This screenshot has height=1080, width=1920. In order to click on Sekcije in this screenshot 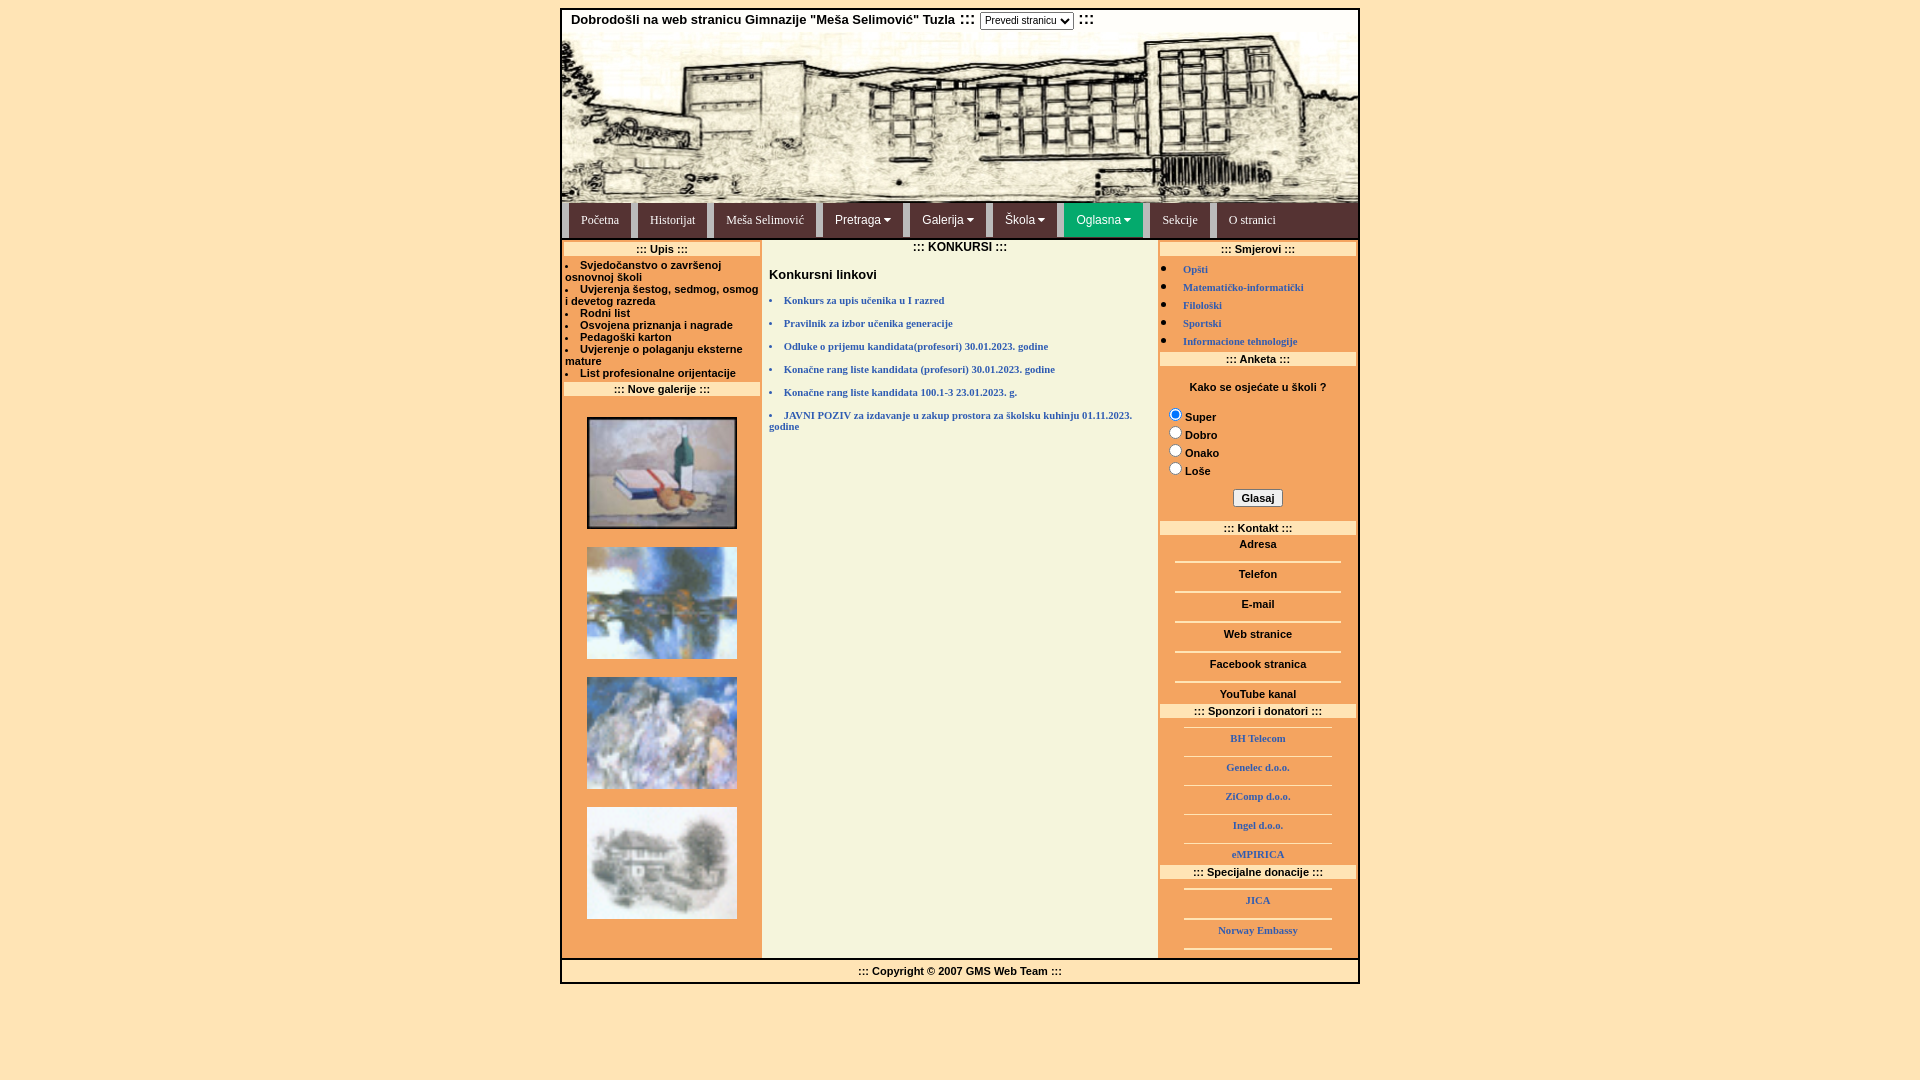, I will do `click(1176, 220)`.